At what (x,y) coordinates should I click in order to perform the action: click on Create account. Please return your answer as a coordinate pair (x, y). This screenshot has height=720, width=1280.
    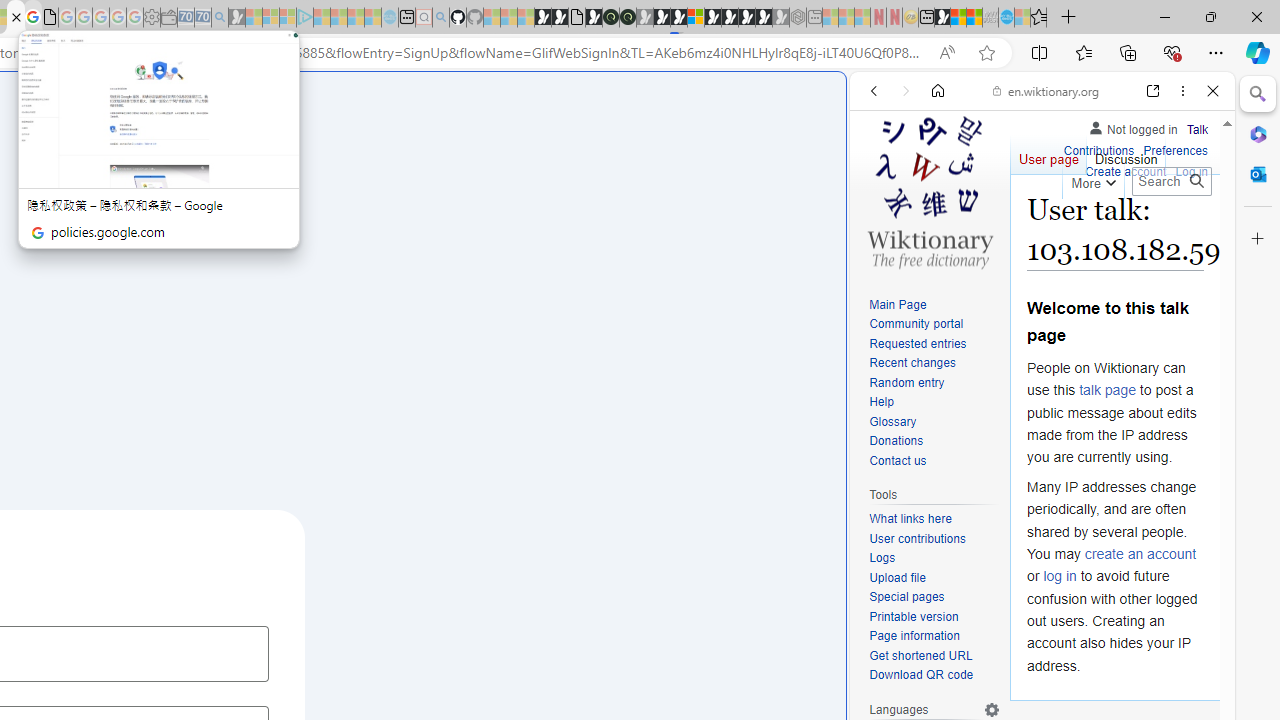
    Looking at the image, I should click on (1126, 170).